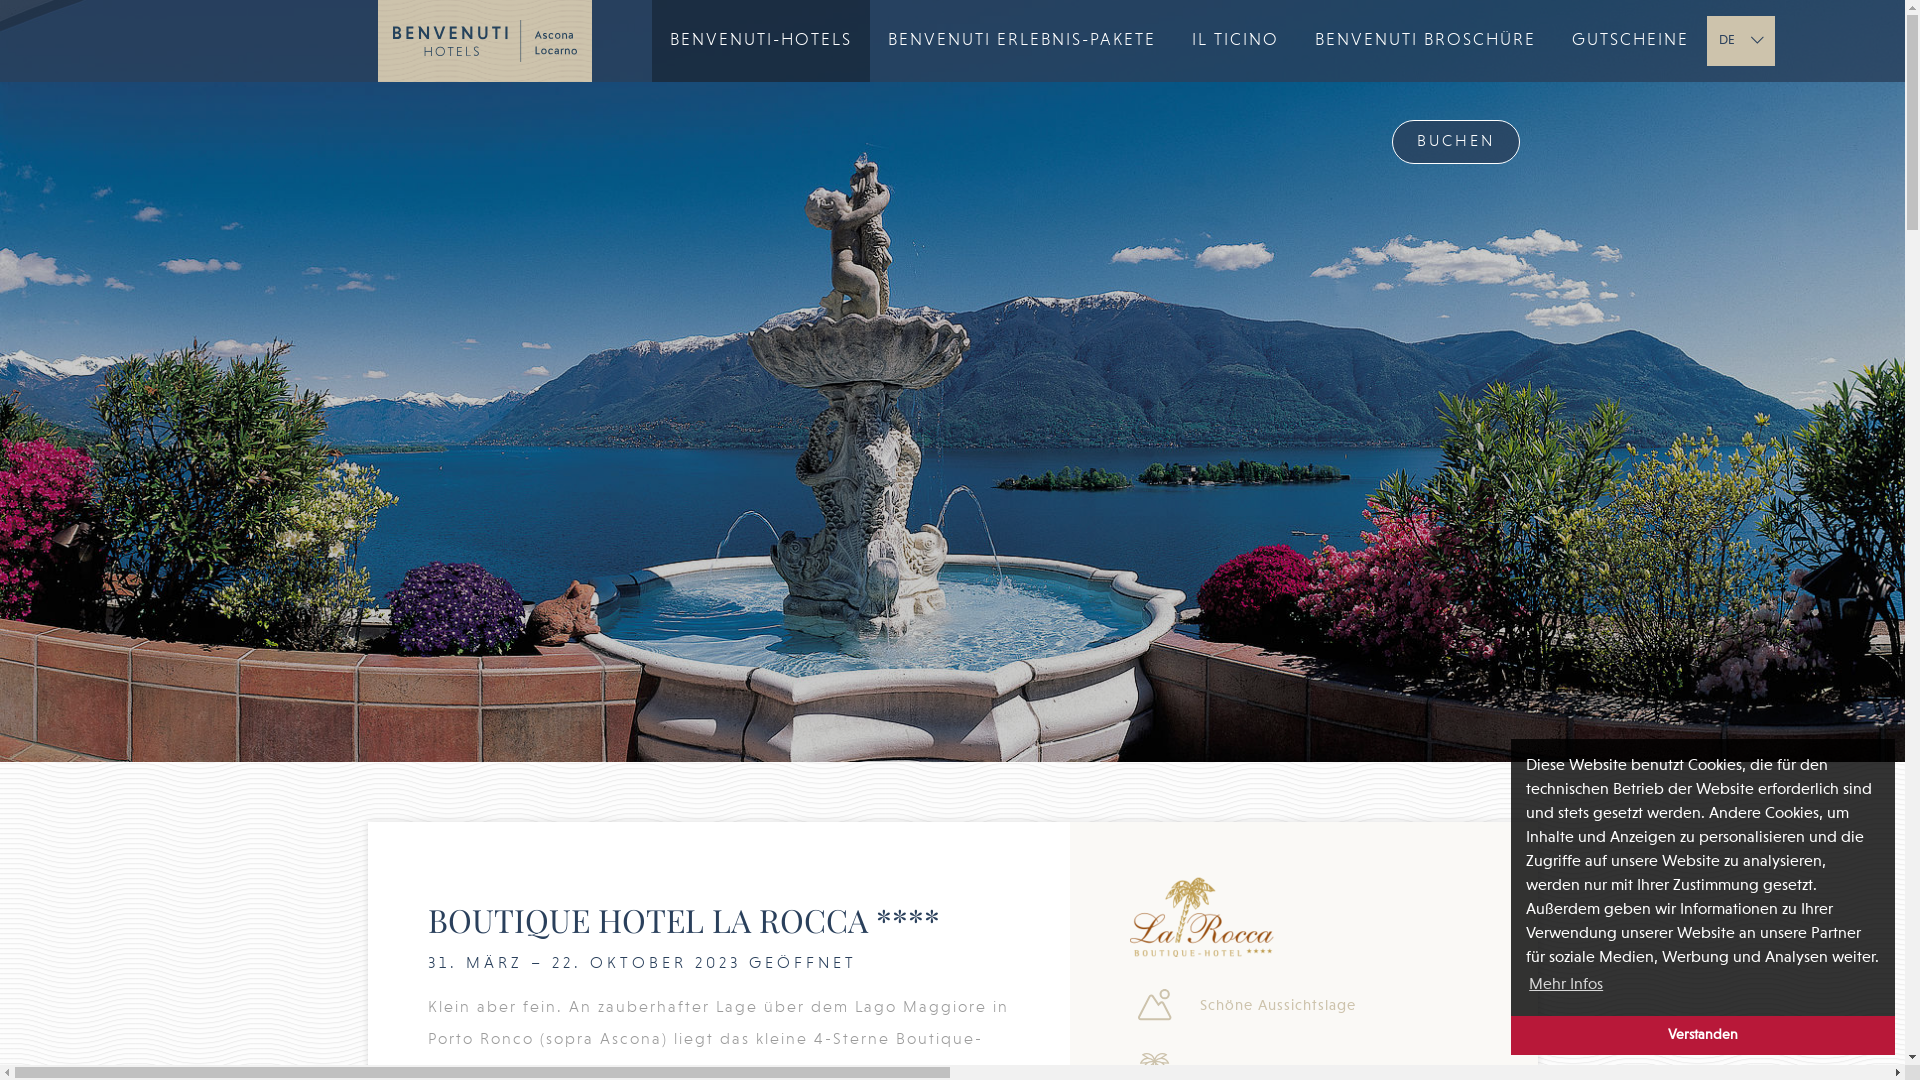 The width and height of the screenshot is (1920, 1080). I want to click on BENVENUTI-HOTELS, so click(761, 41).